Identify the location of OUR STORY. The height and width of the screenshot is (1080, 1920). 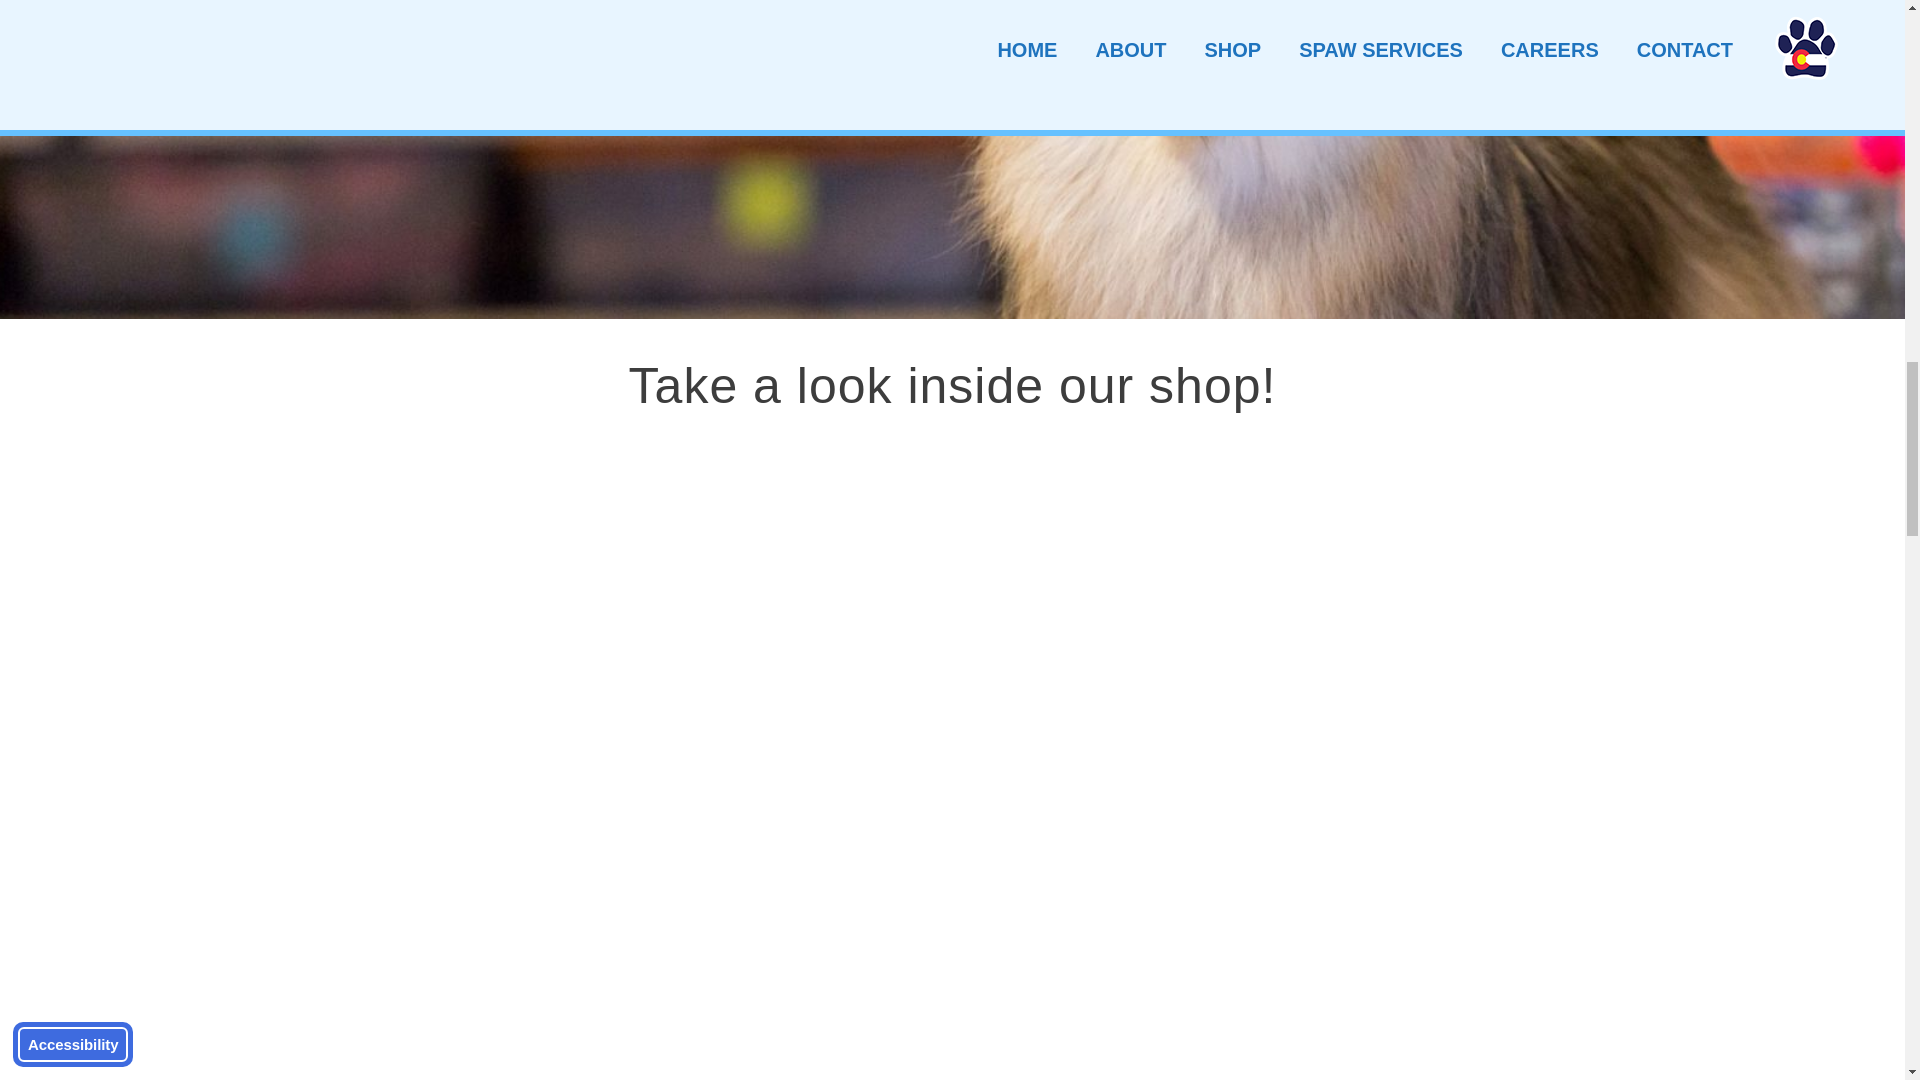
(670, 98).